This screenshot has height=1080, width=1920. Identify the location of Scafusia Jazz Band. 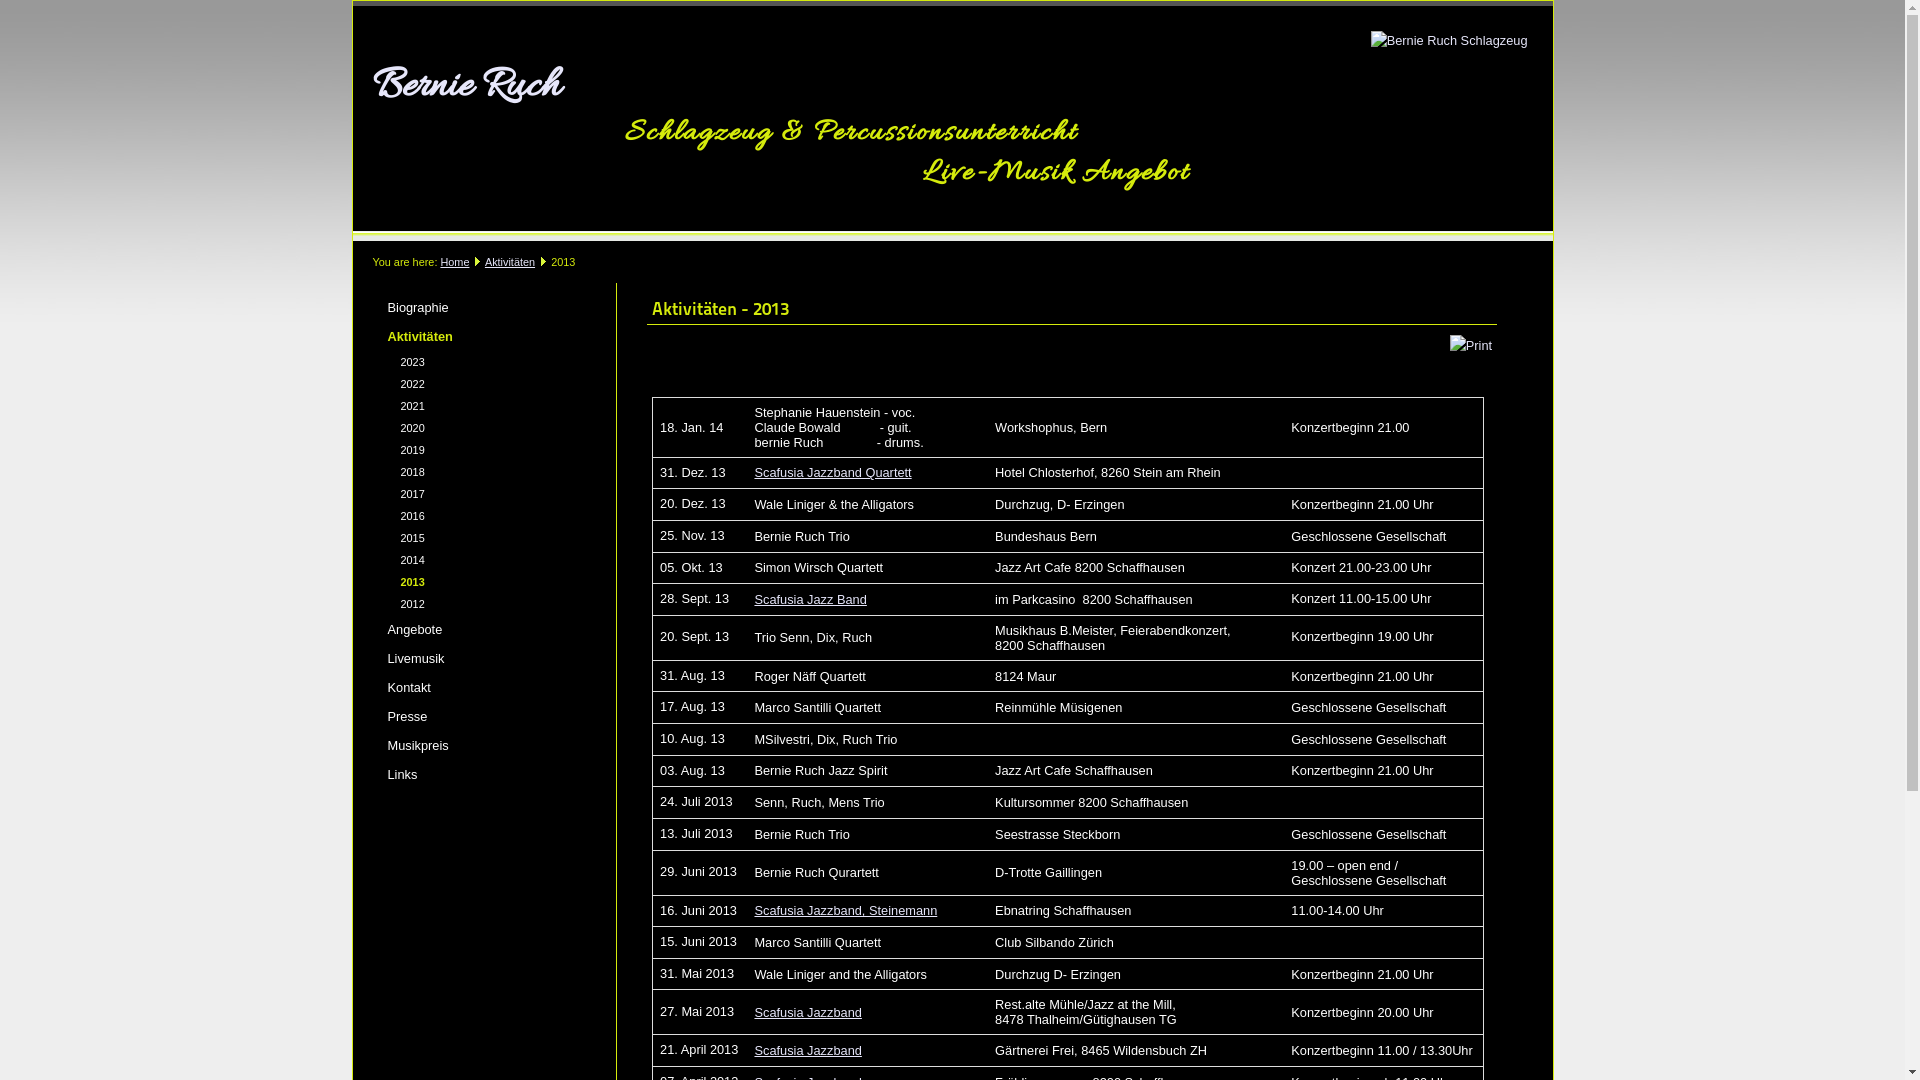
(810, 600).